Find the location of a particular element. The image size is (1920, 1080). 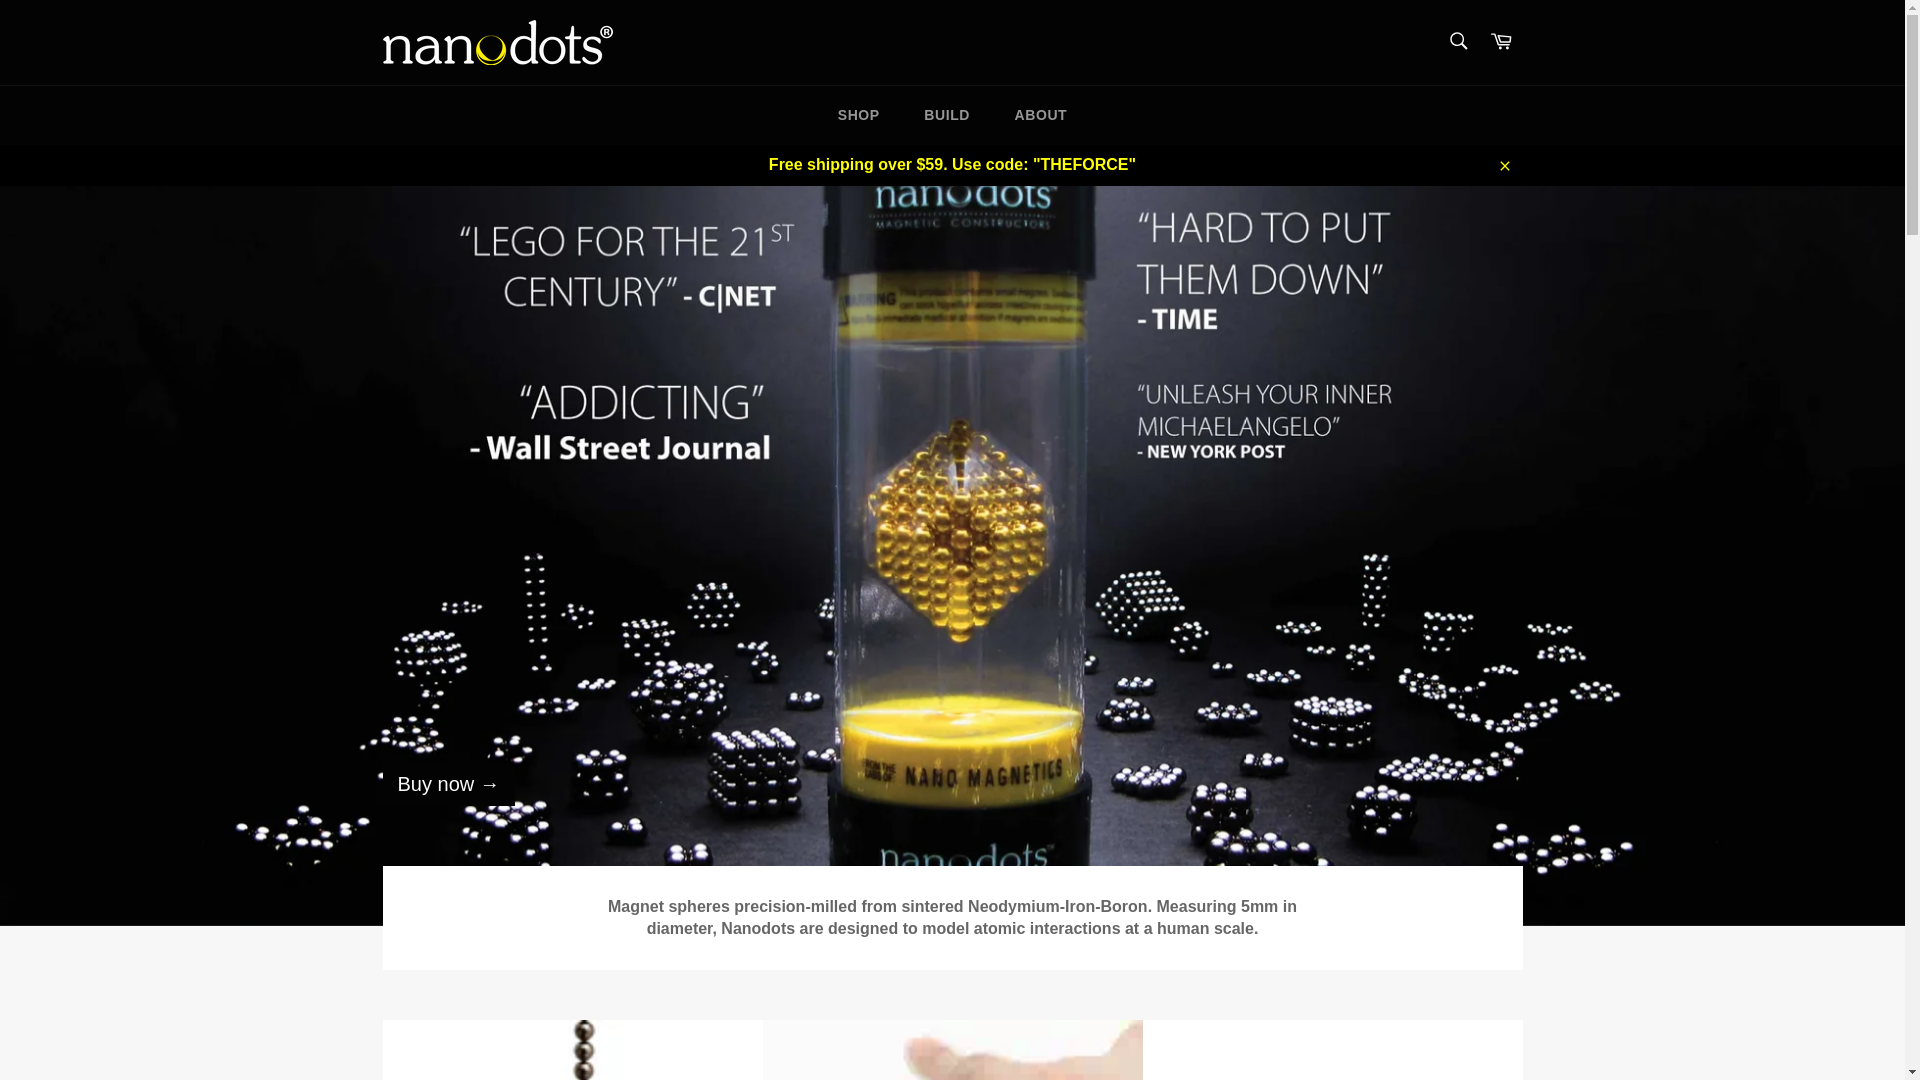

ABOUT is located at coordinates (1040, 115).